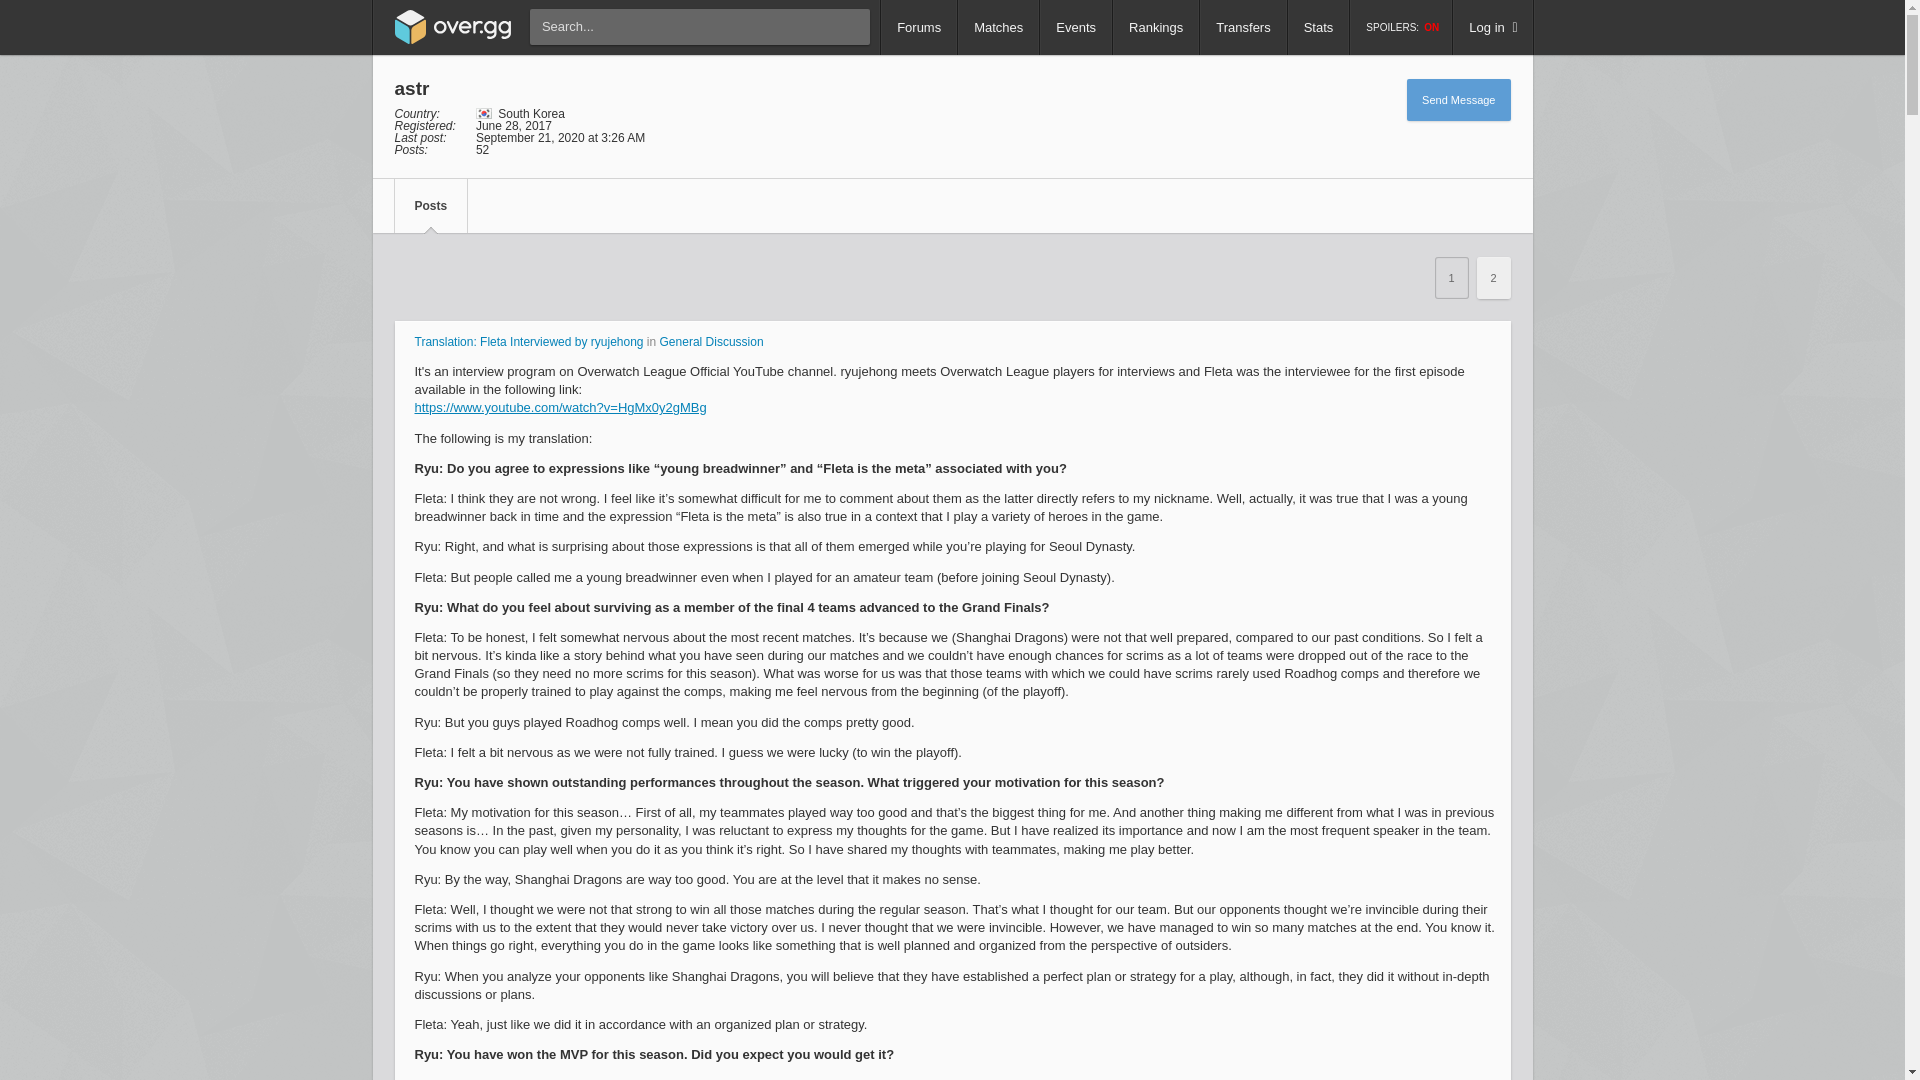 This screenshot has width=1920, height=1080. Describe the element at coordinates (918, 28) in the screenshot. I see `Forums` at that location.